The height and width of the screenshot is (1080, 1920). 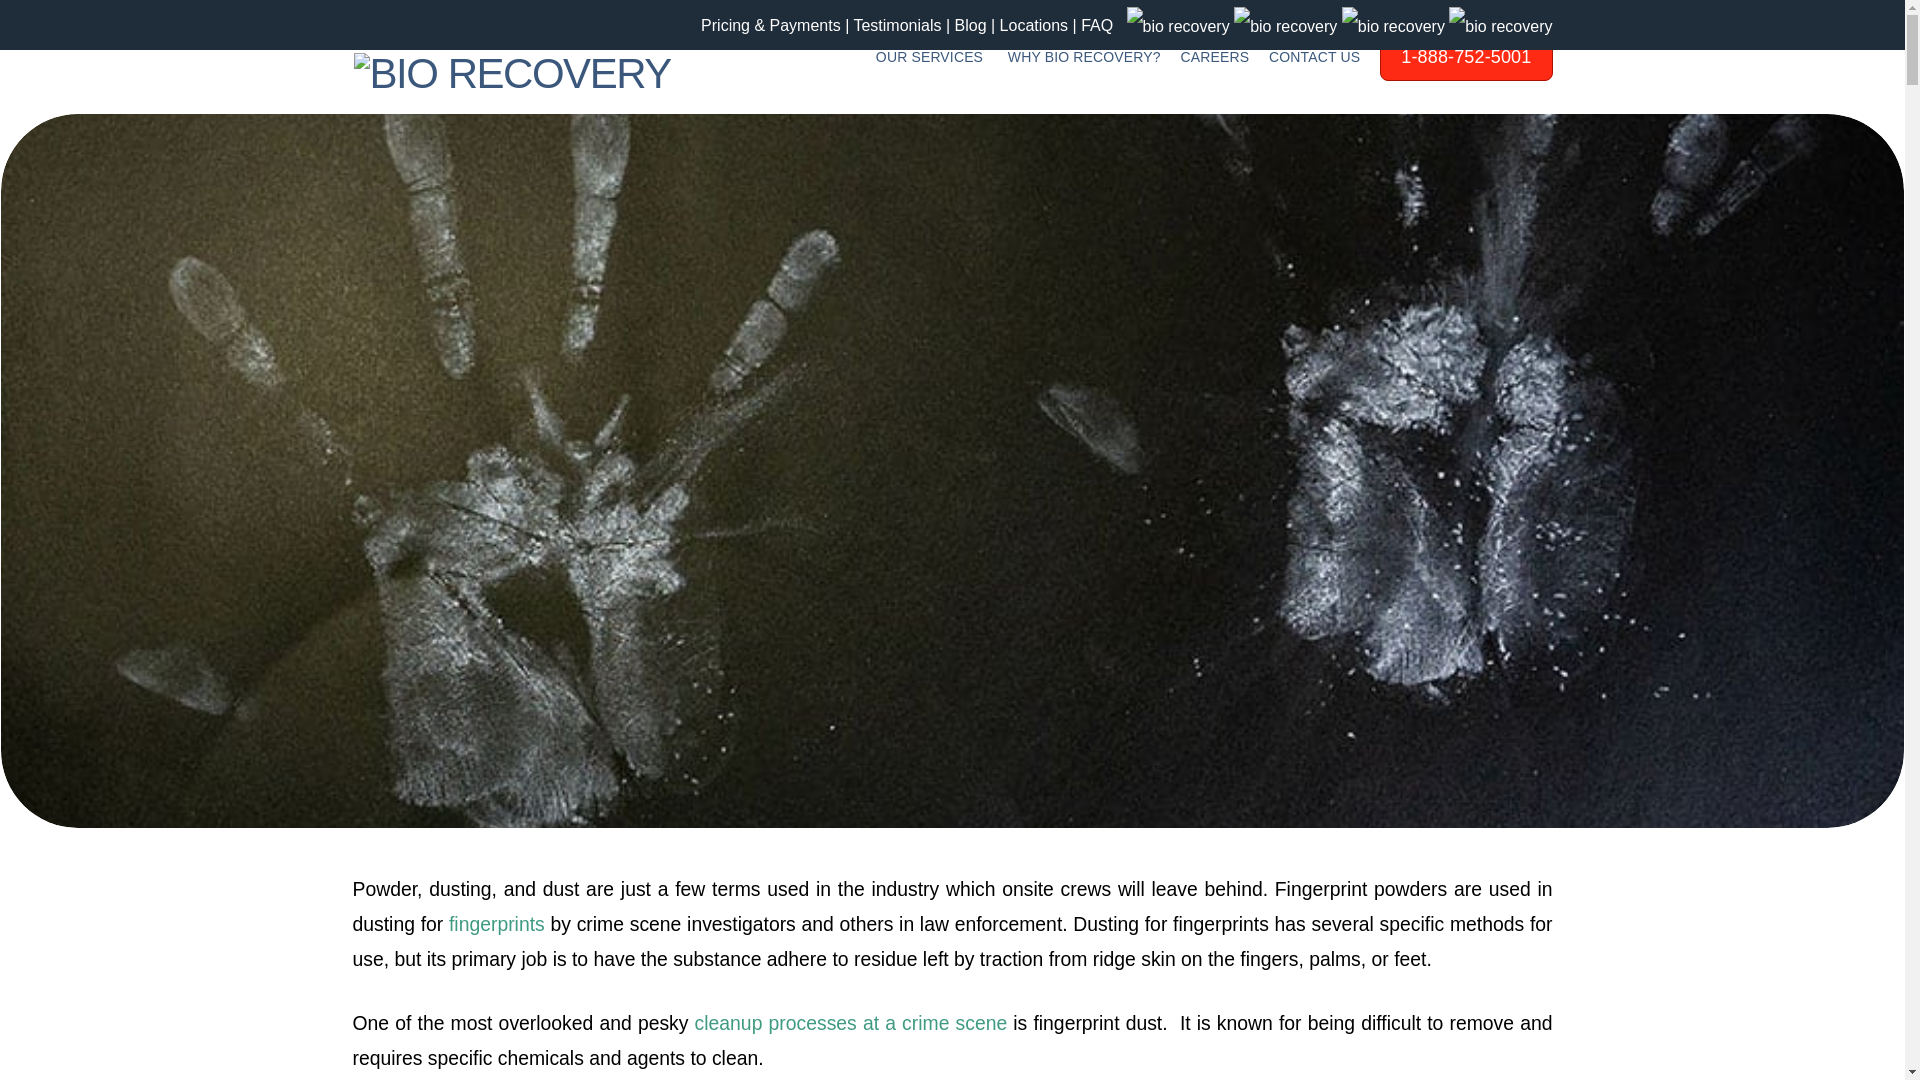 I want to click on FAQ, so click(x=1096, y=25).